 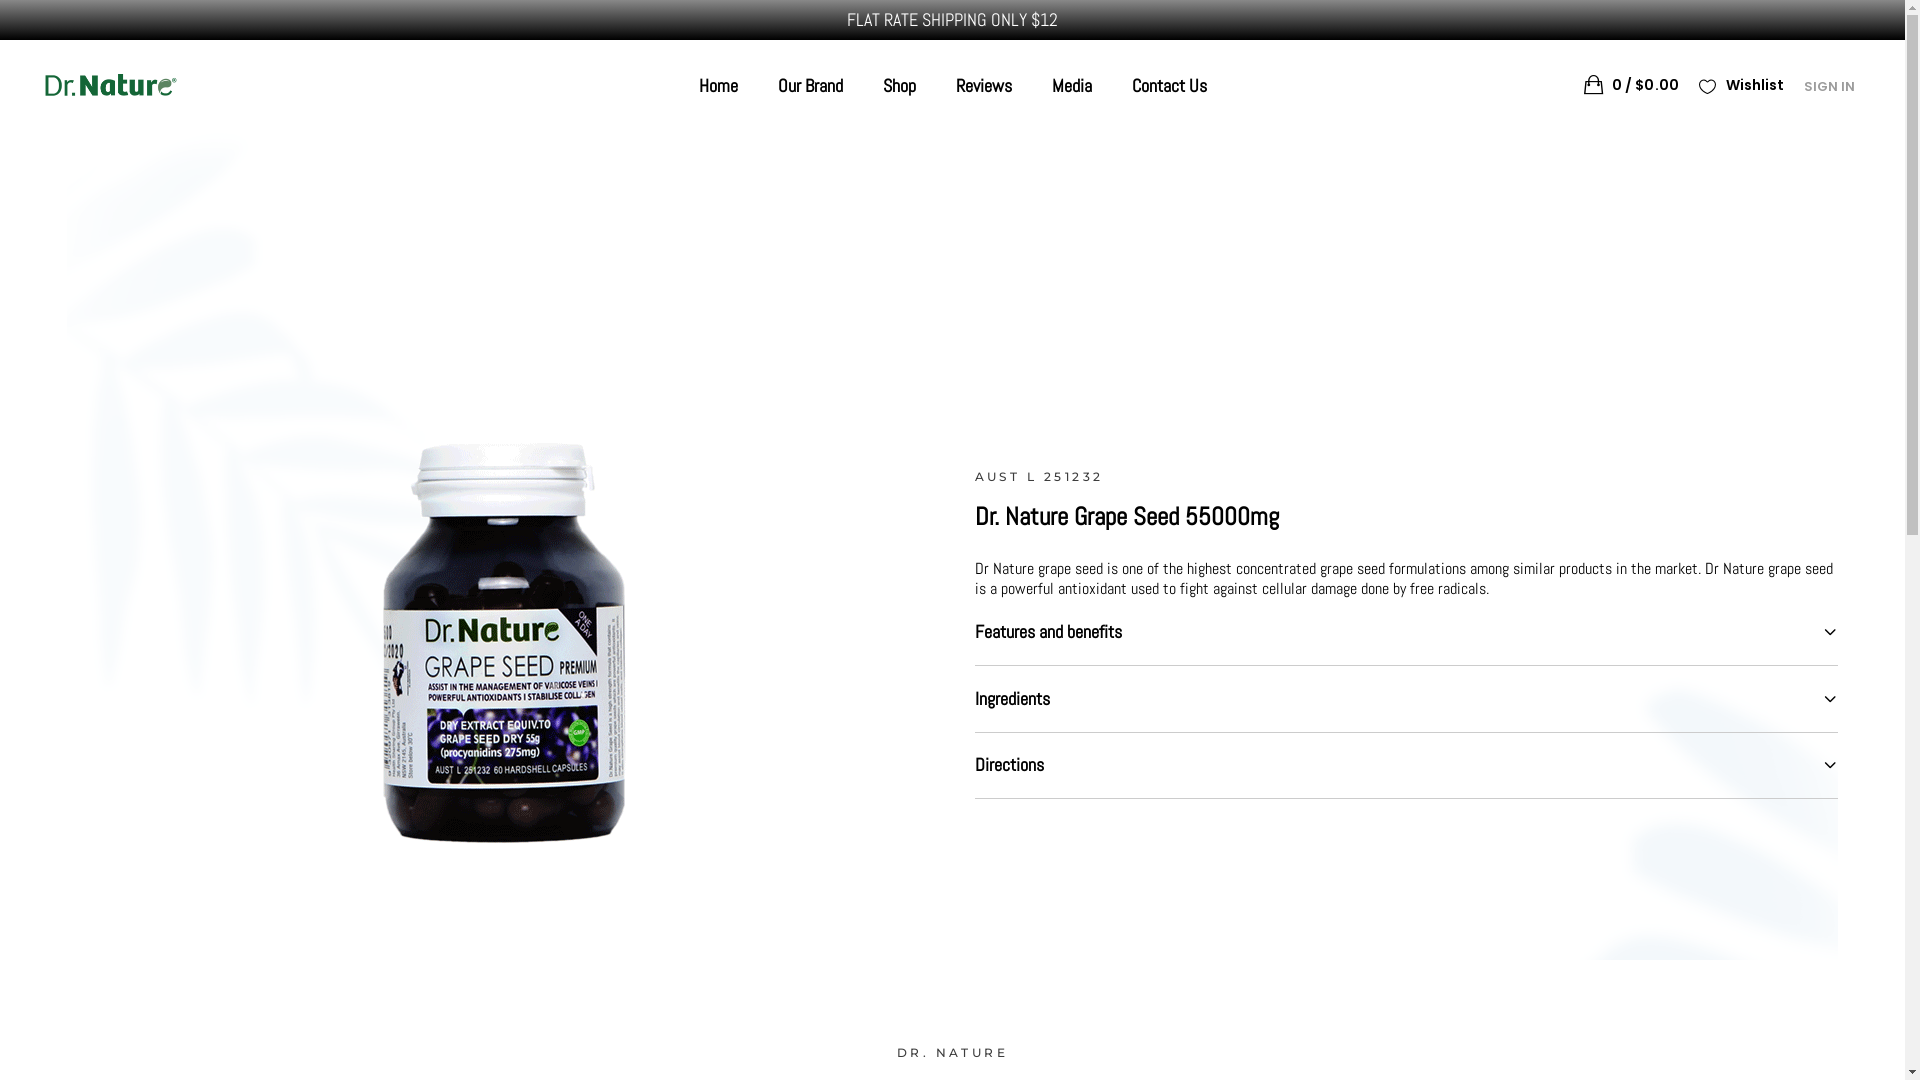 What do you see at coordinates (746, 1030) in the screenshot?
I see `Instagram` at bounding box center [746, 1030].